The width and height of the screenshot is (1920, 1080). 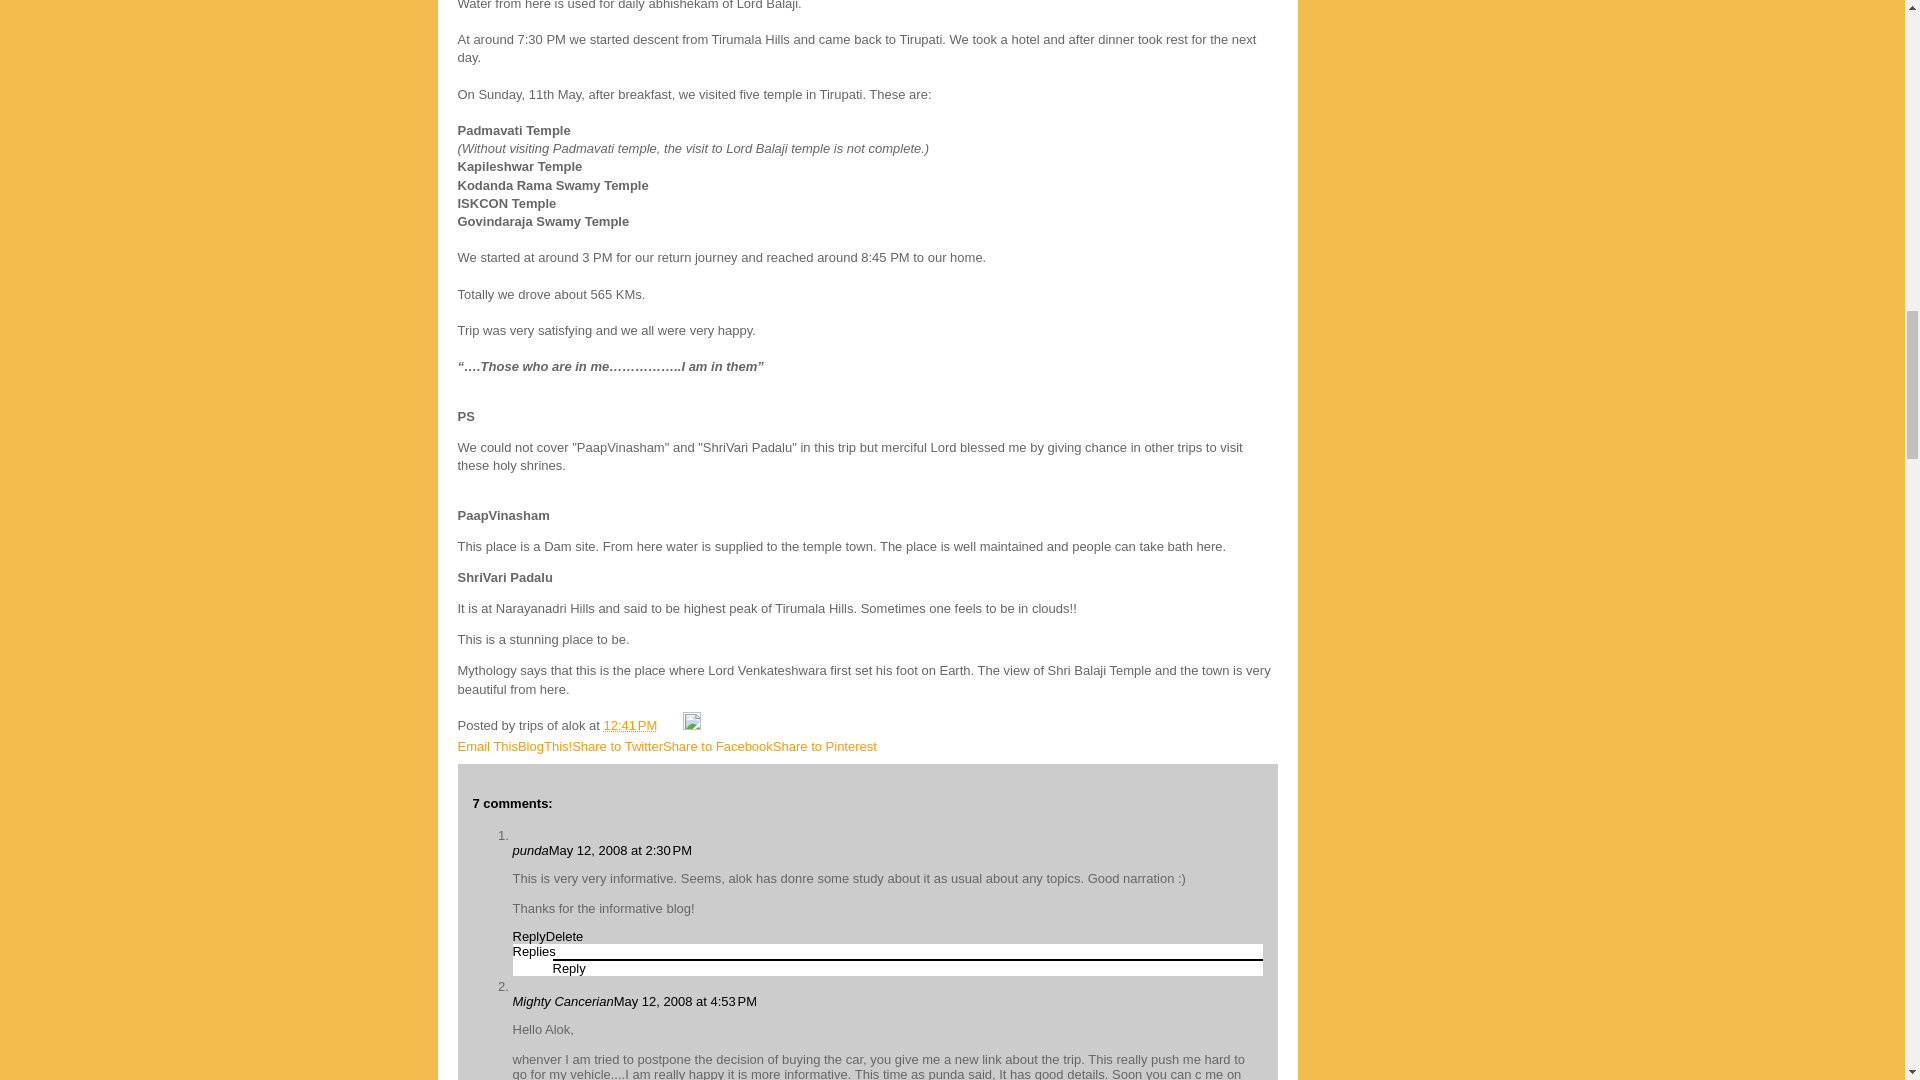 What do you see at coordinates (488, 746) in the screenshot?
I see `Email This` at bounding box center [488, 746].